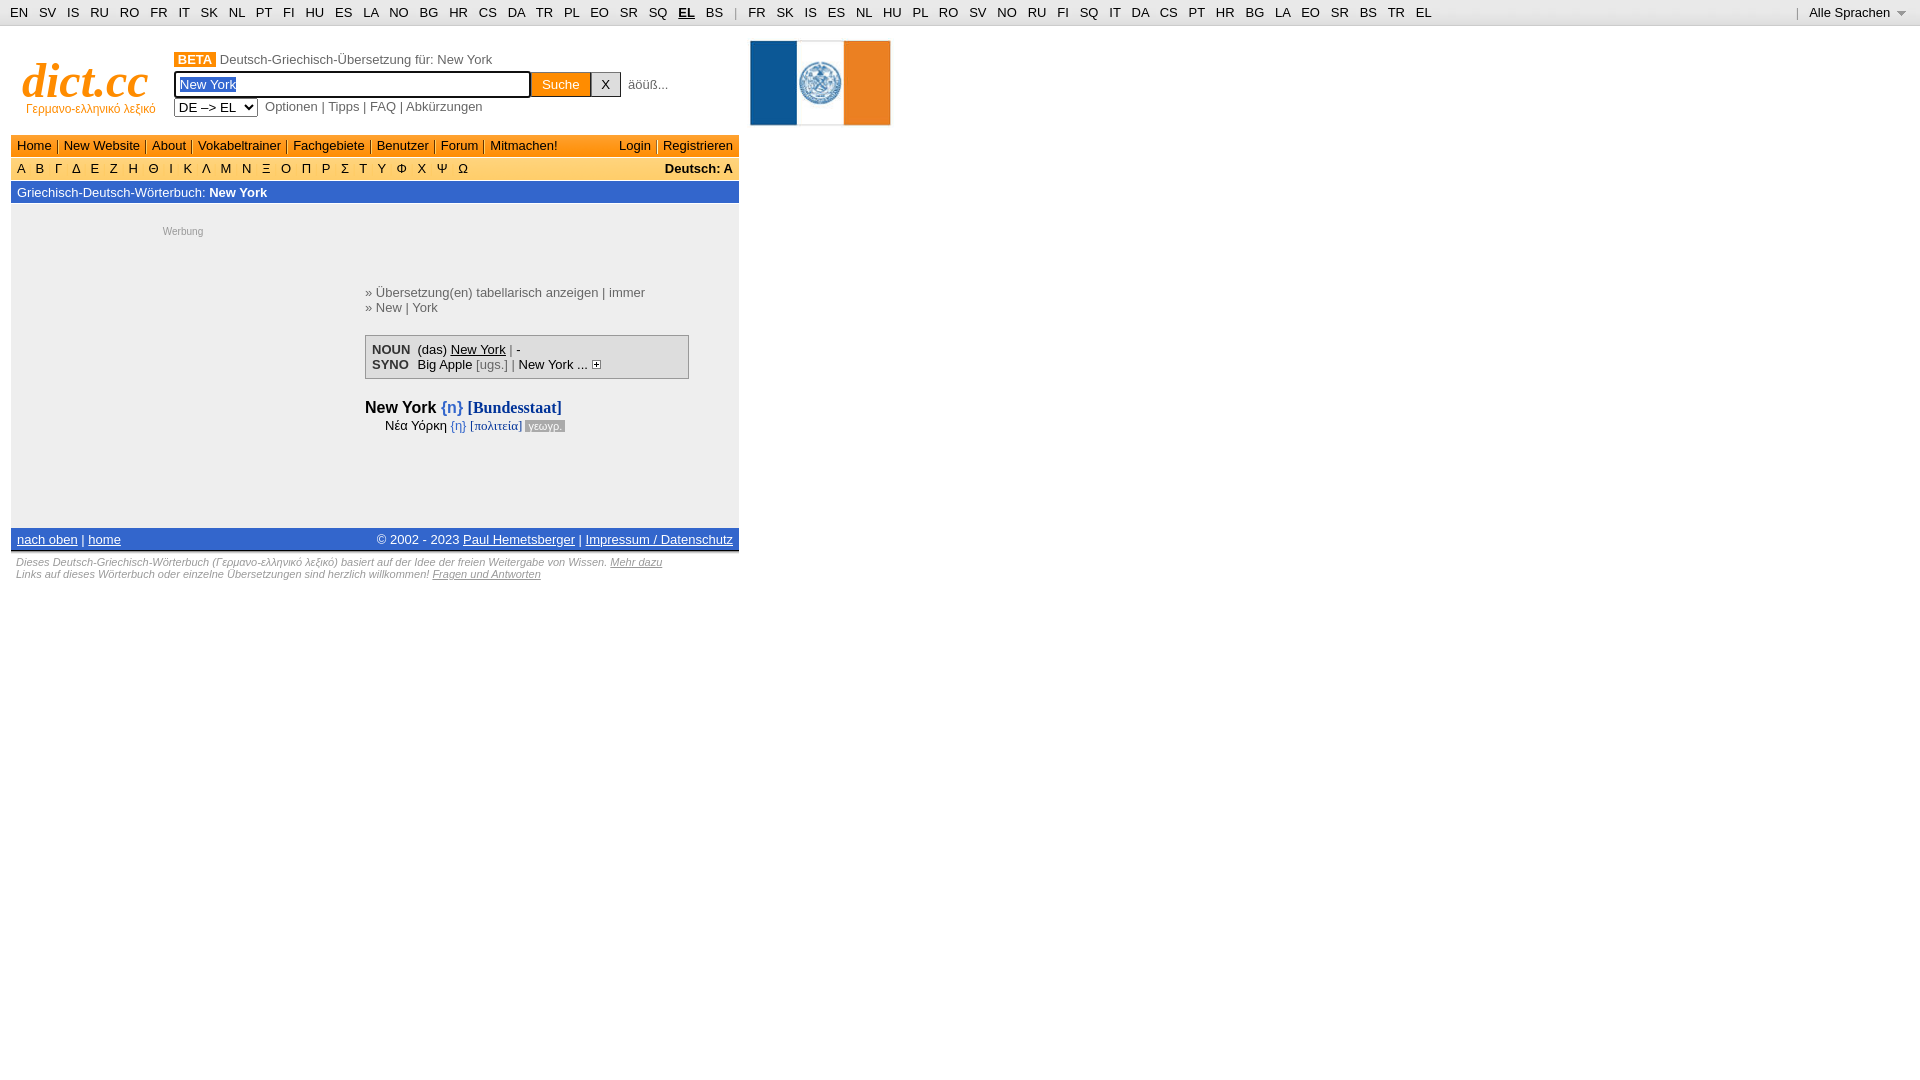  What do you see at coordinates (1424, 12) in the screenshot?
I see `EL` at bounding box center [1424, 12].